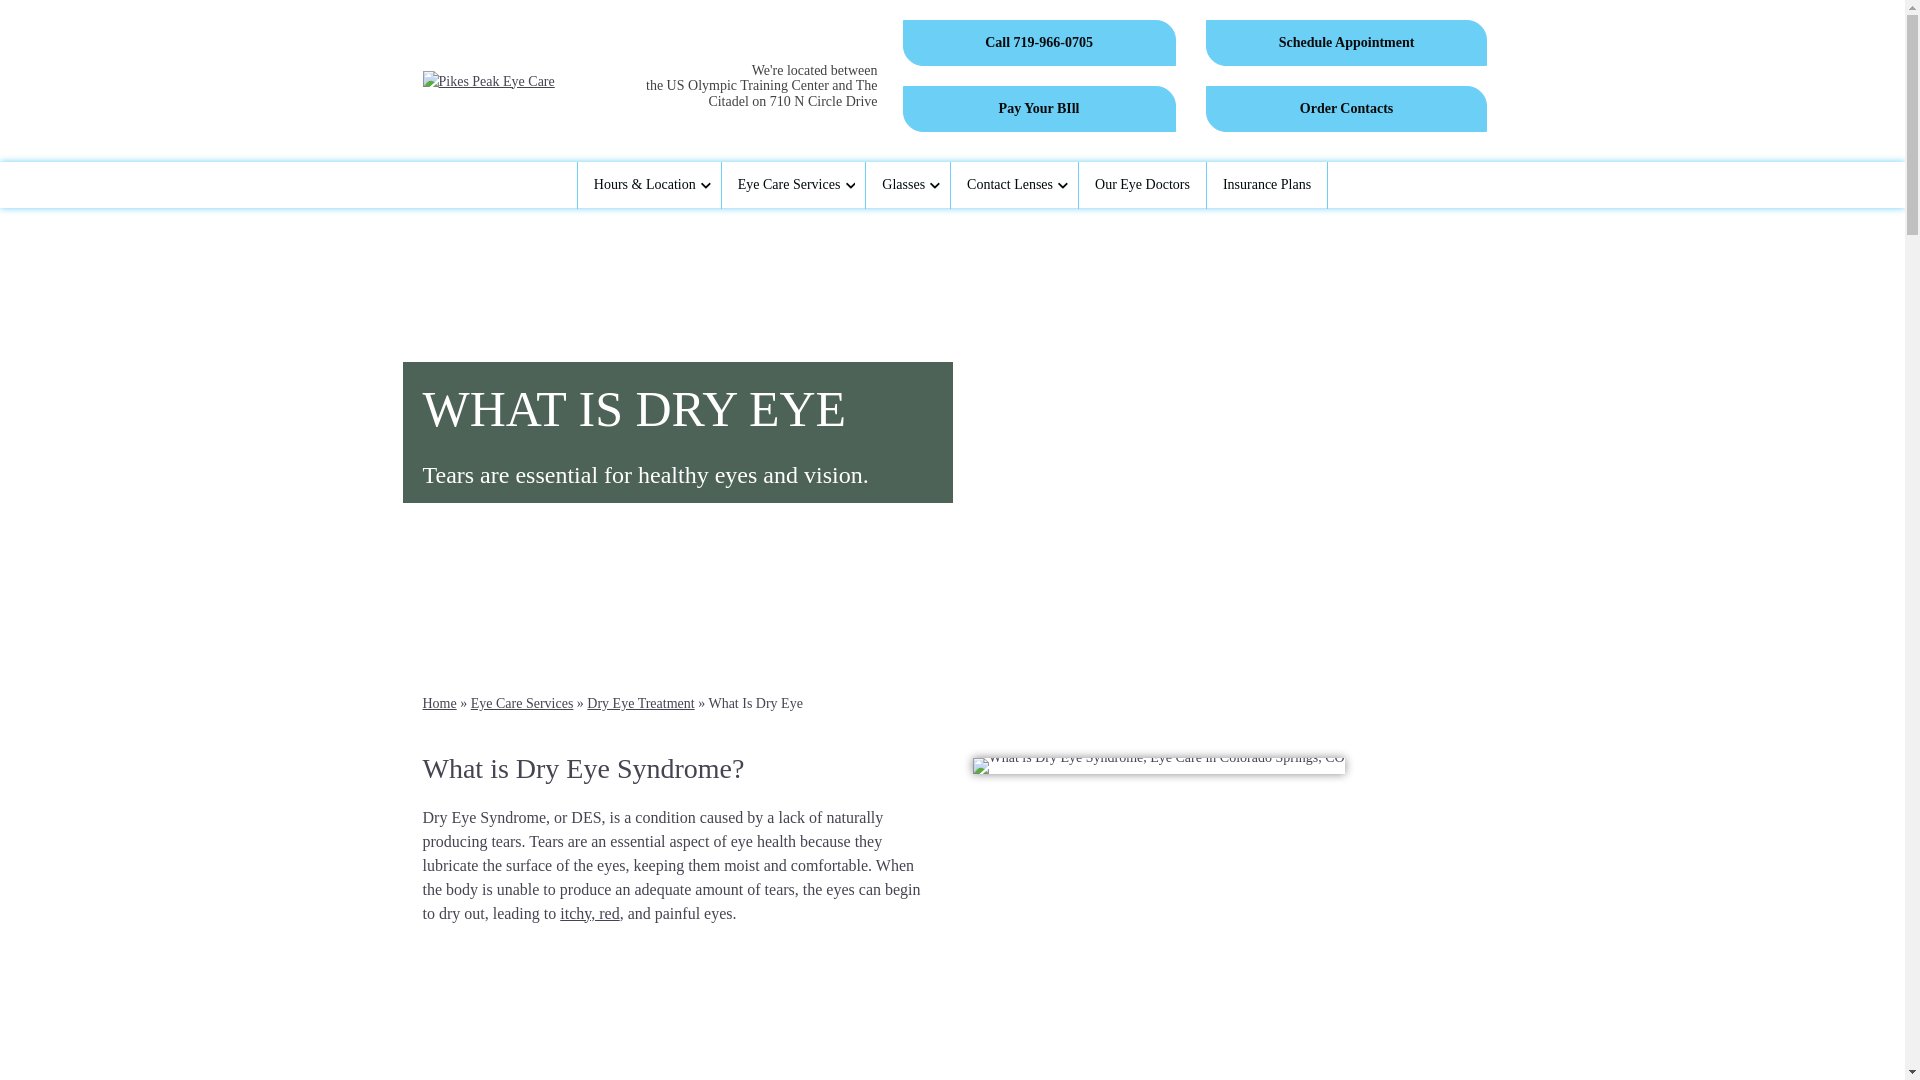 This screenshot has width=1920, height=1080. I want to click on YouTube video player, so click(676, 1014).